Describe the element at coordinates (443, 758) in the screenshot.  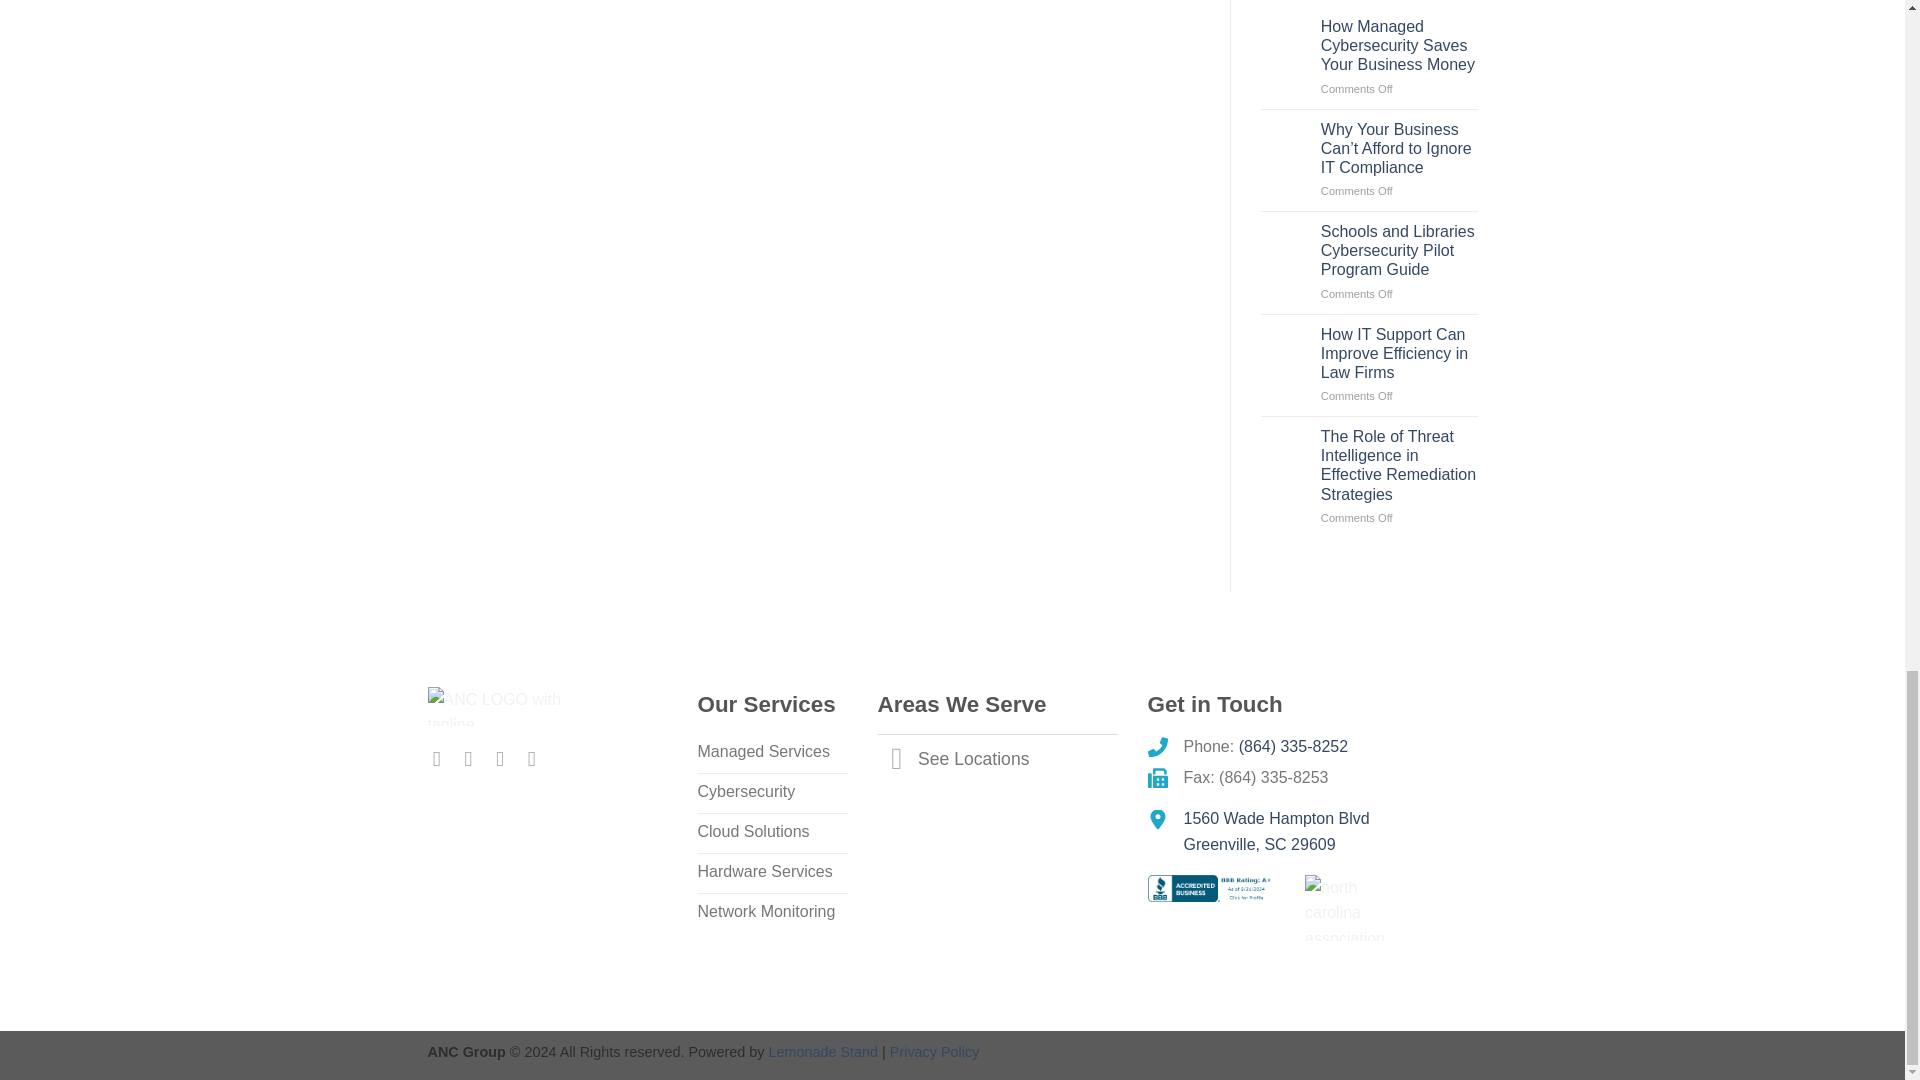
I see `Follow on Facebook` at that location.